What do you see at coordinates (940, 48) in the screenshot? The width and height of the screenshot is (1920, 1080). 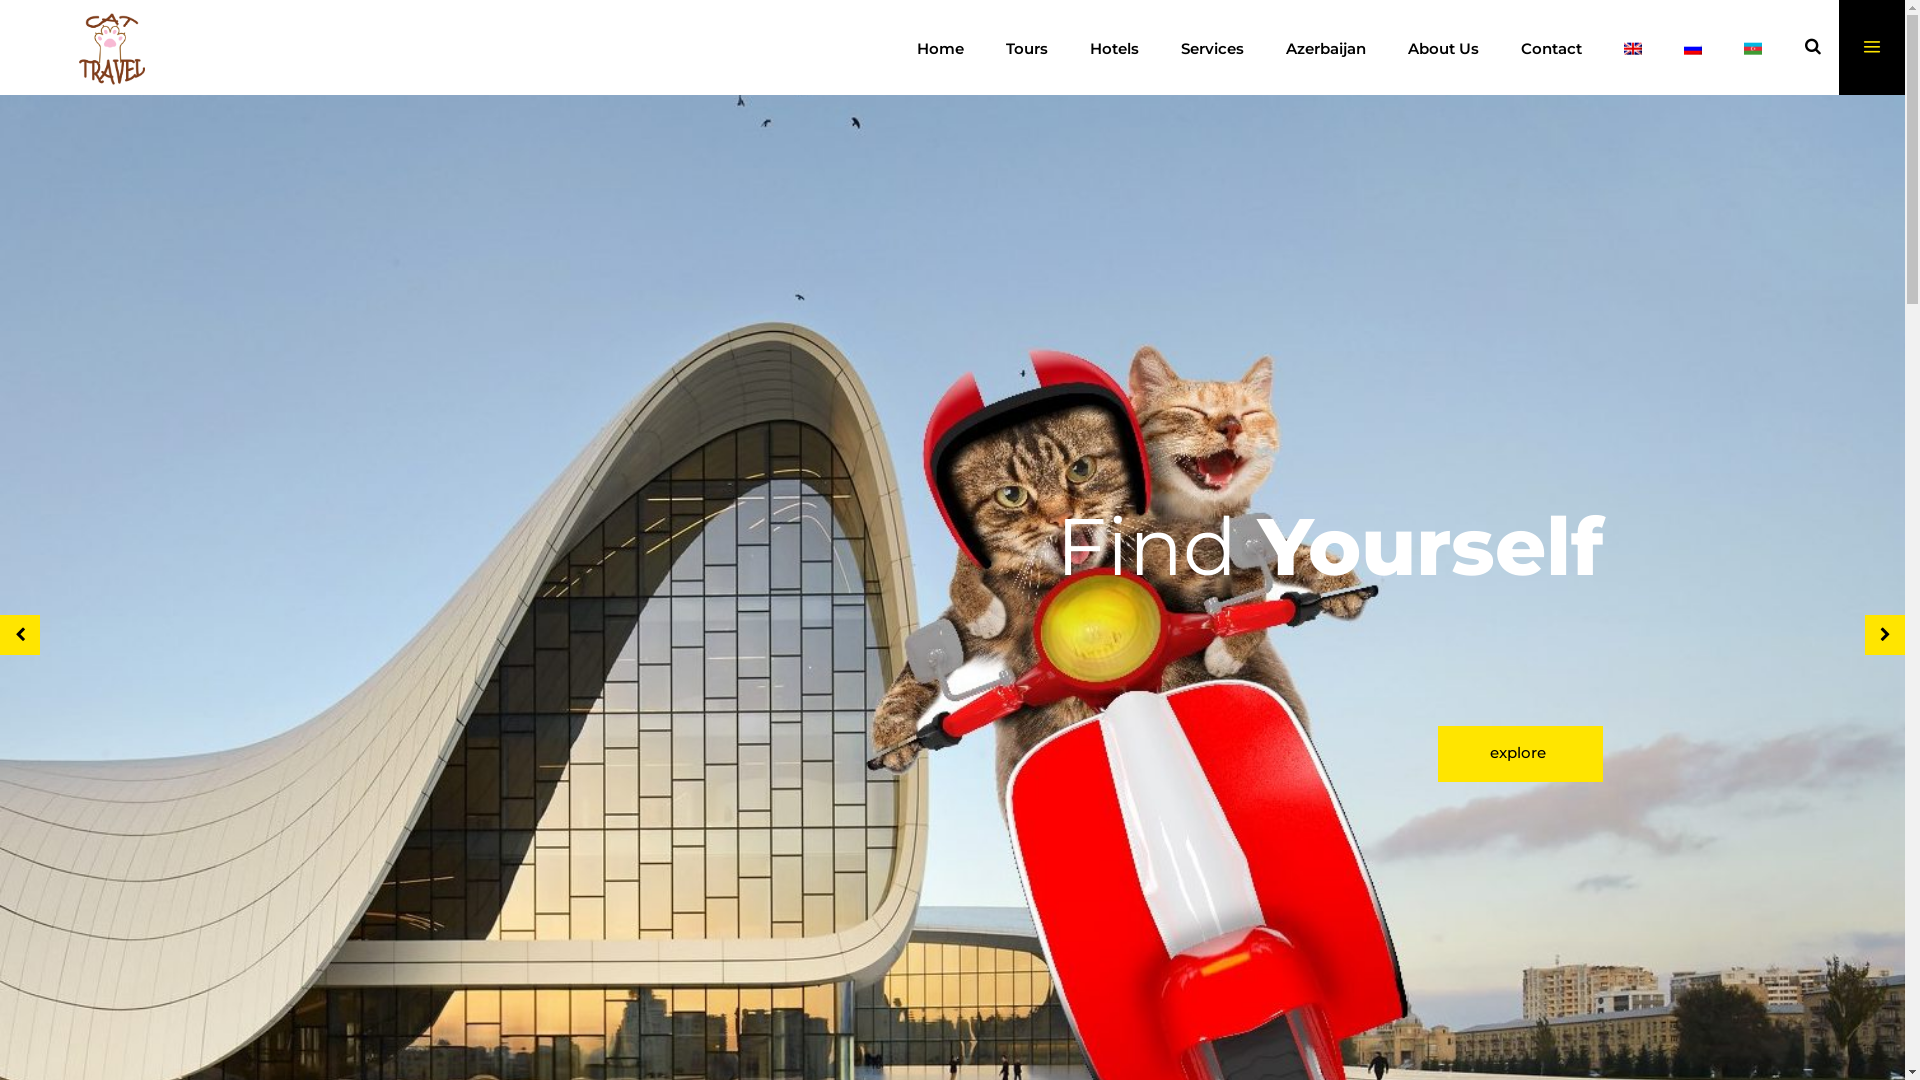 I see `Home` at bounding box center [940, 48].